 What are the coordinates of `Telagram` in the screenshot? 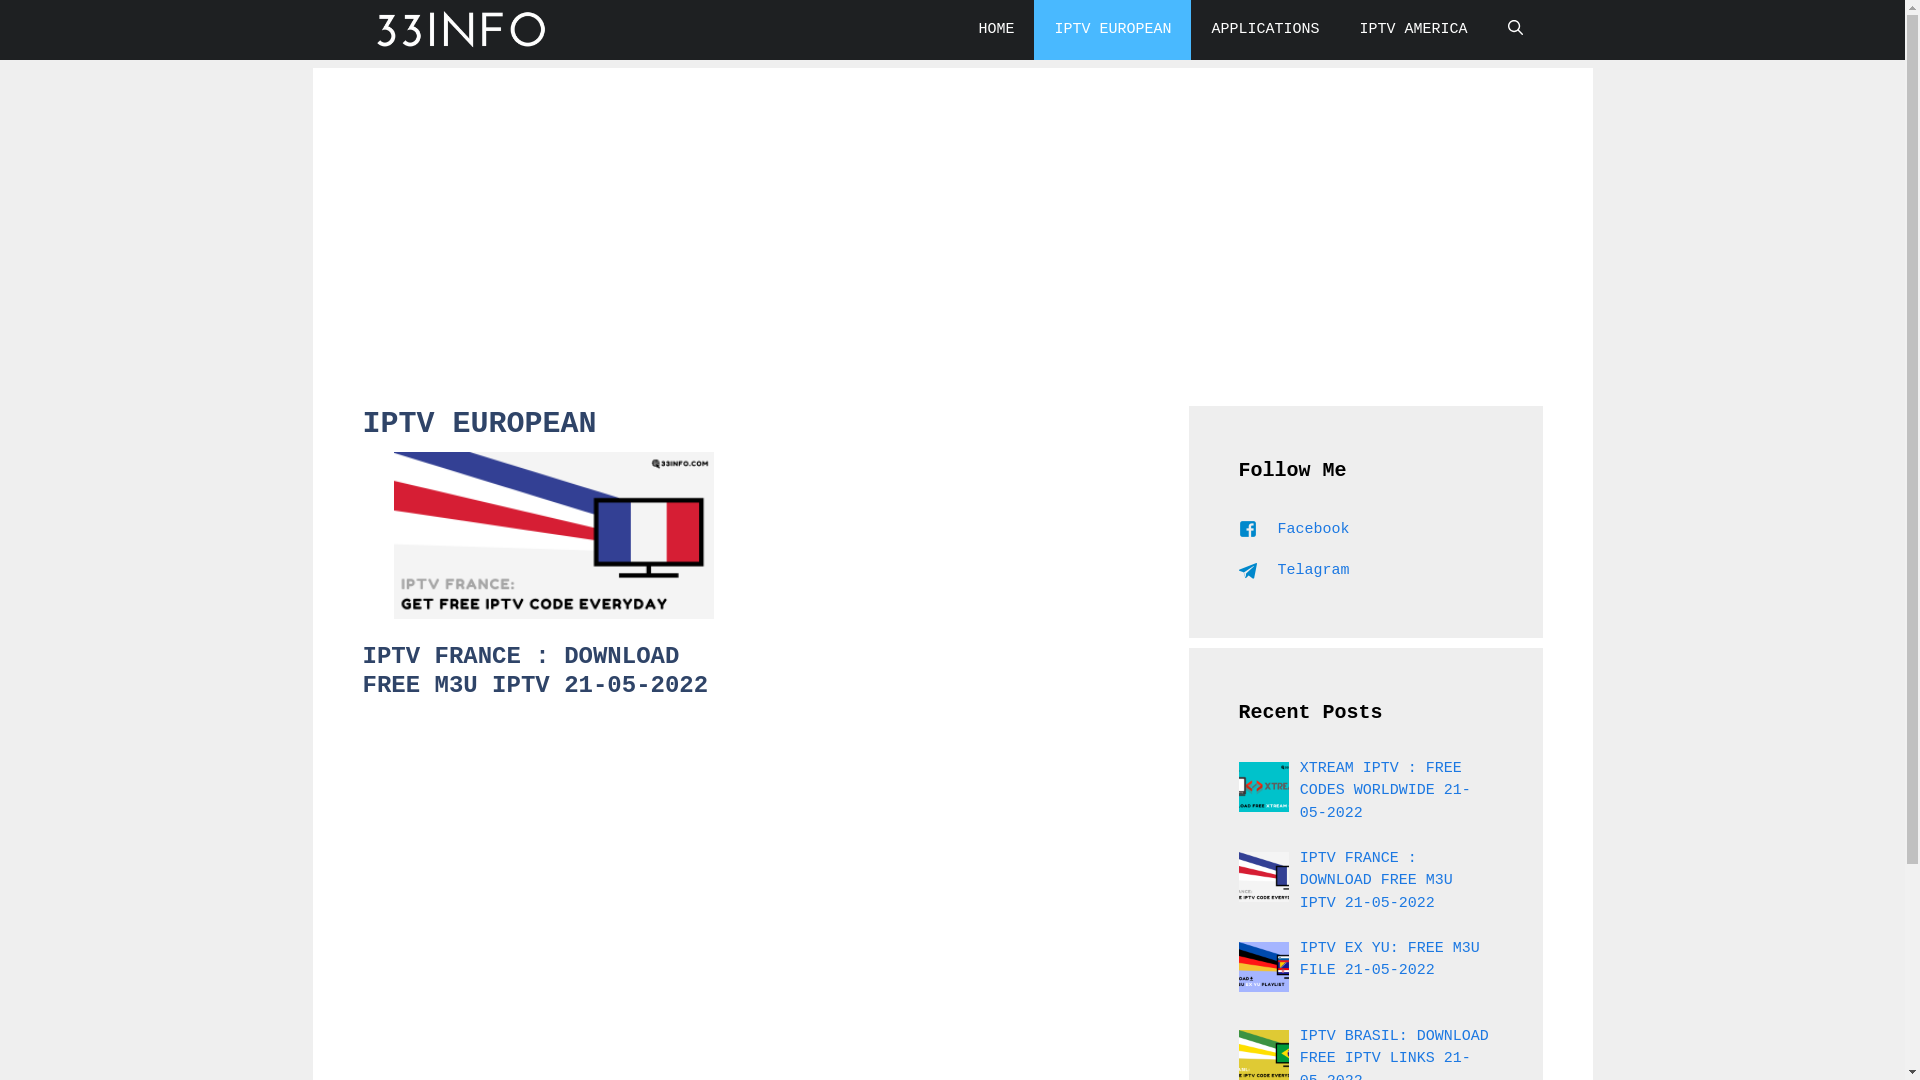 It's located at (1290, 570).